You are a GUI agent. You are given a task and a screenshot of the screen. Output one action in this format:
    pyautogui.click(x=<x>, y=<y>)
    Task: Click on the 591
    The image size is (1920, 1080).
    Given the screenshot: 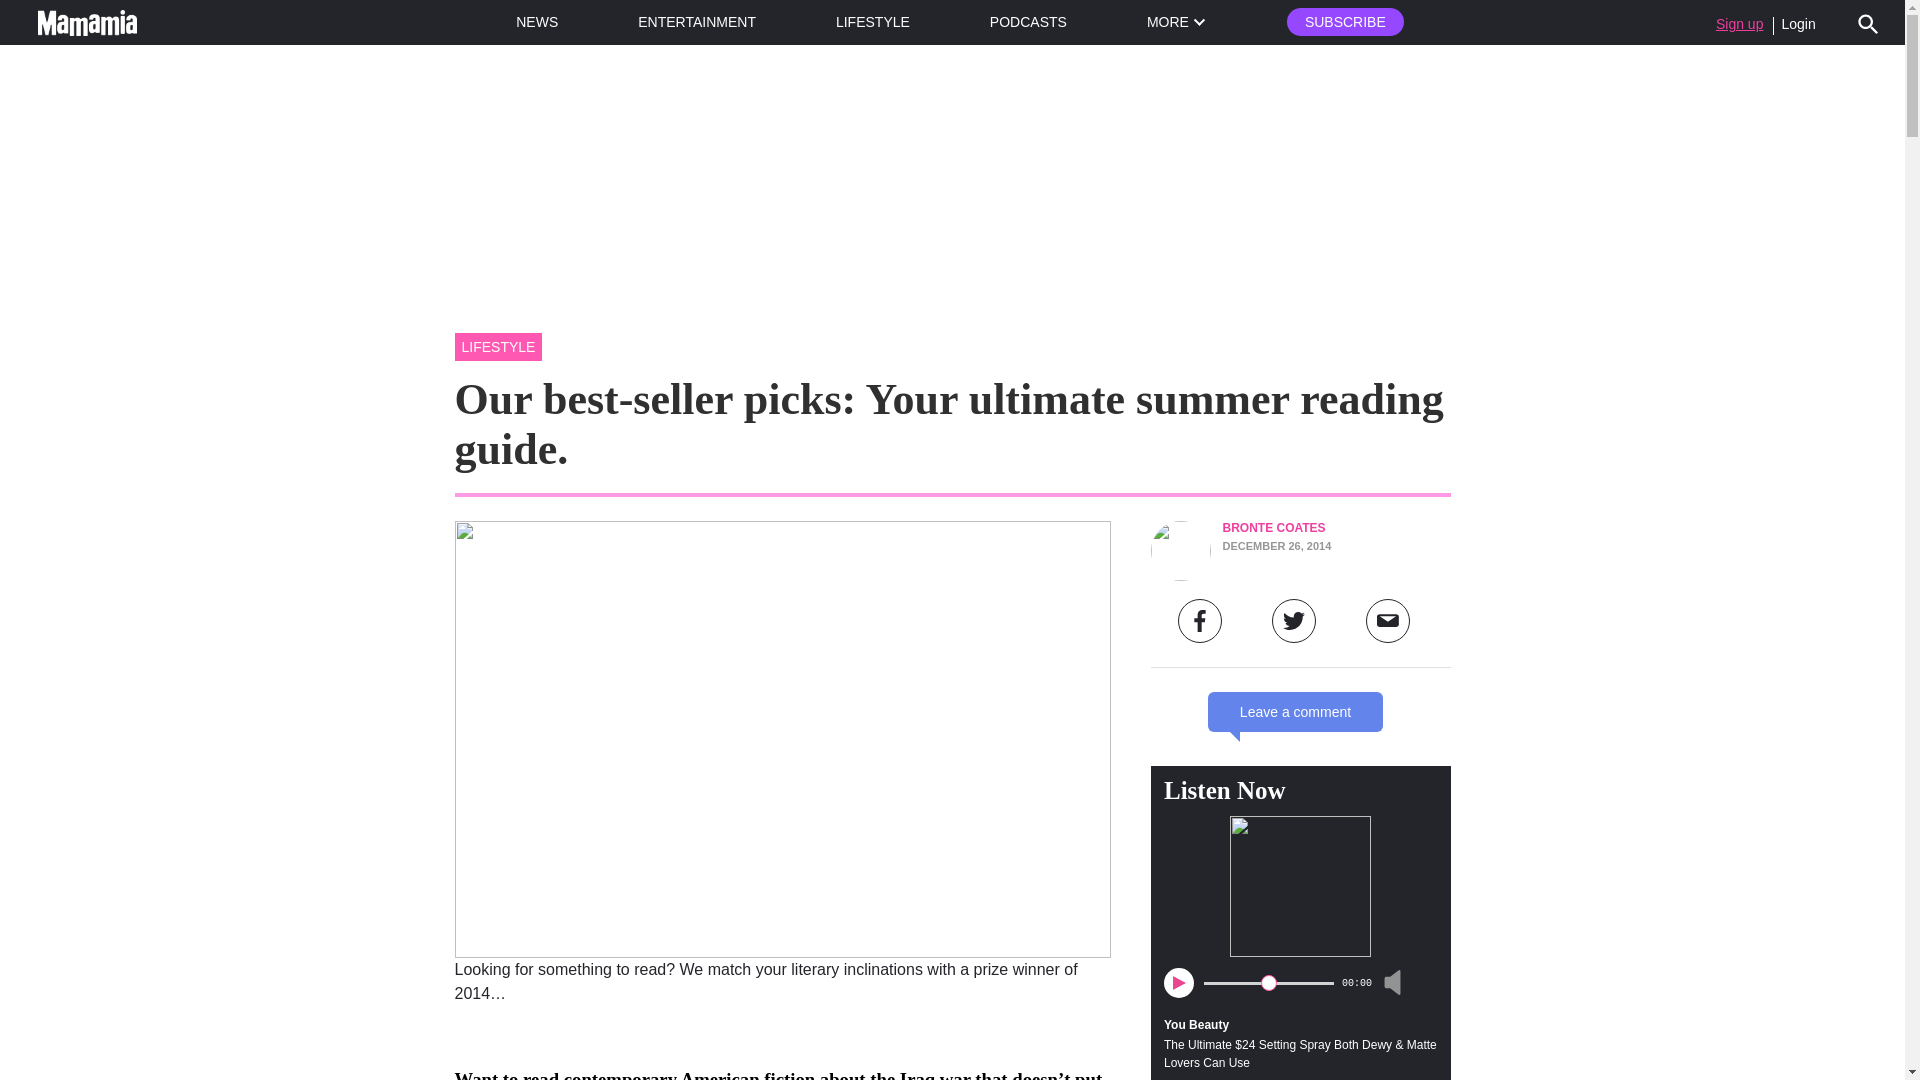 What is the action you would take?
    pyautogui.click(x=1268, y=982)
    